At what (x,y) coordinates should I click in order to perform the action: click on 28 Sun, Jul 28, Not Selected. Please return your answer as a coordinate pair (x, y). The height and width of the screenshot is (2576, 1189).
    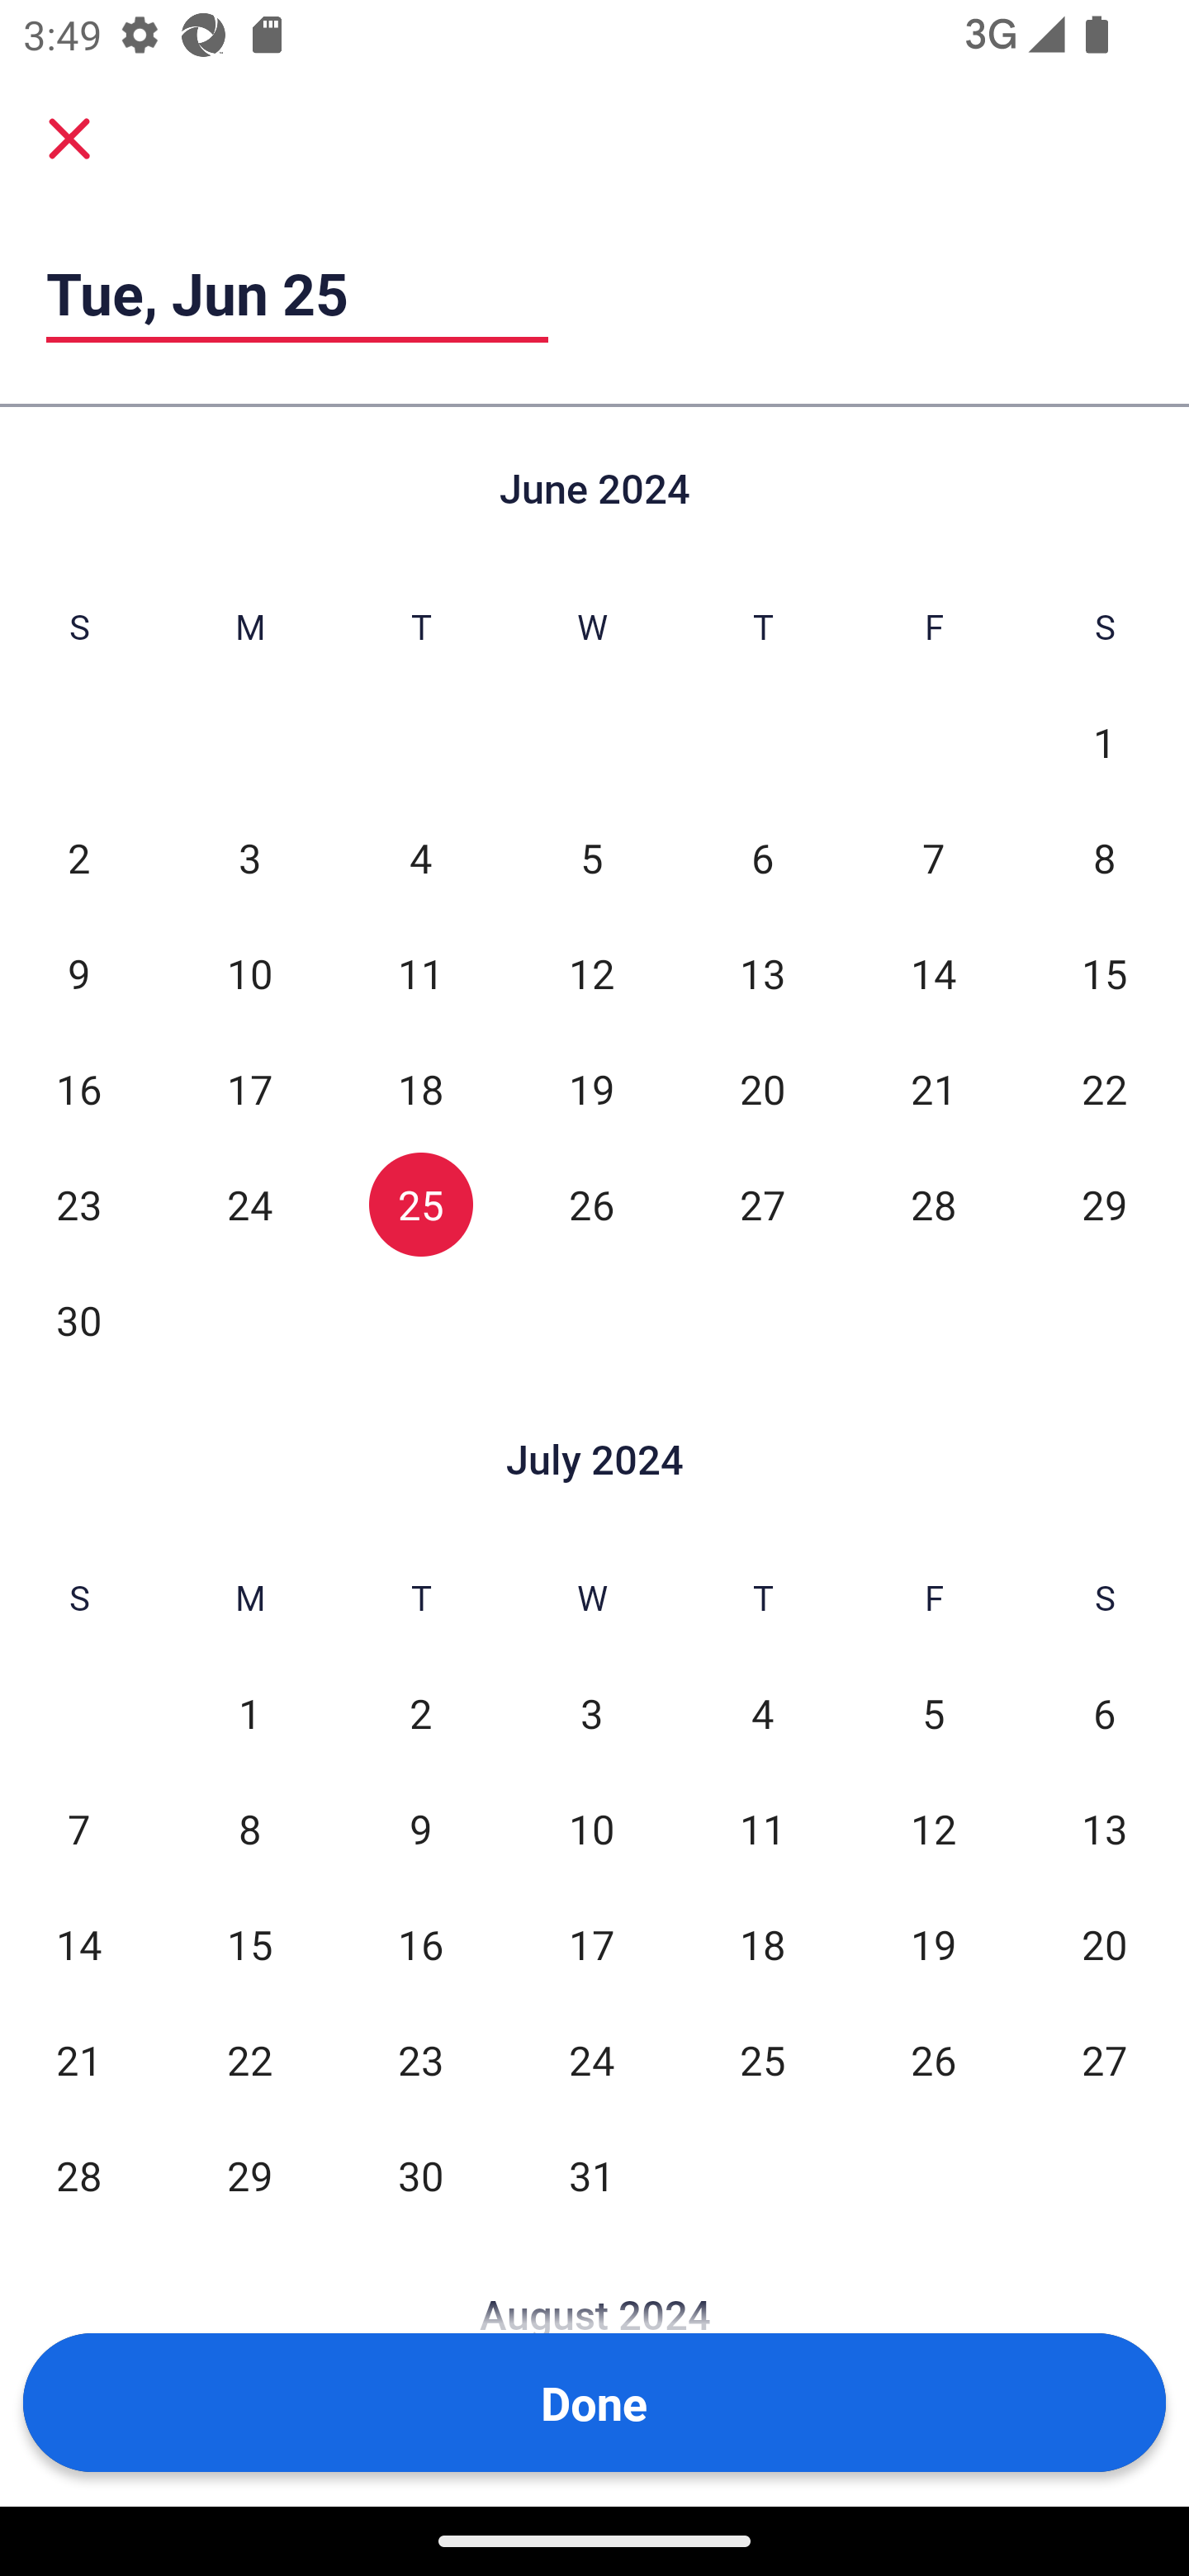
    Looking at the image, I should click on (78, 2175).